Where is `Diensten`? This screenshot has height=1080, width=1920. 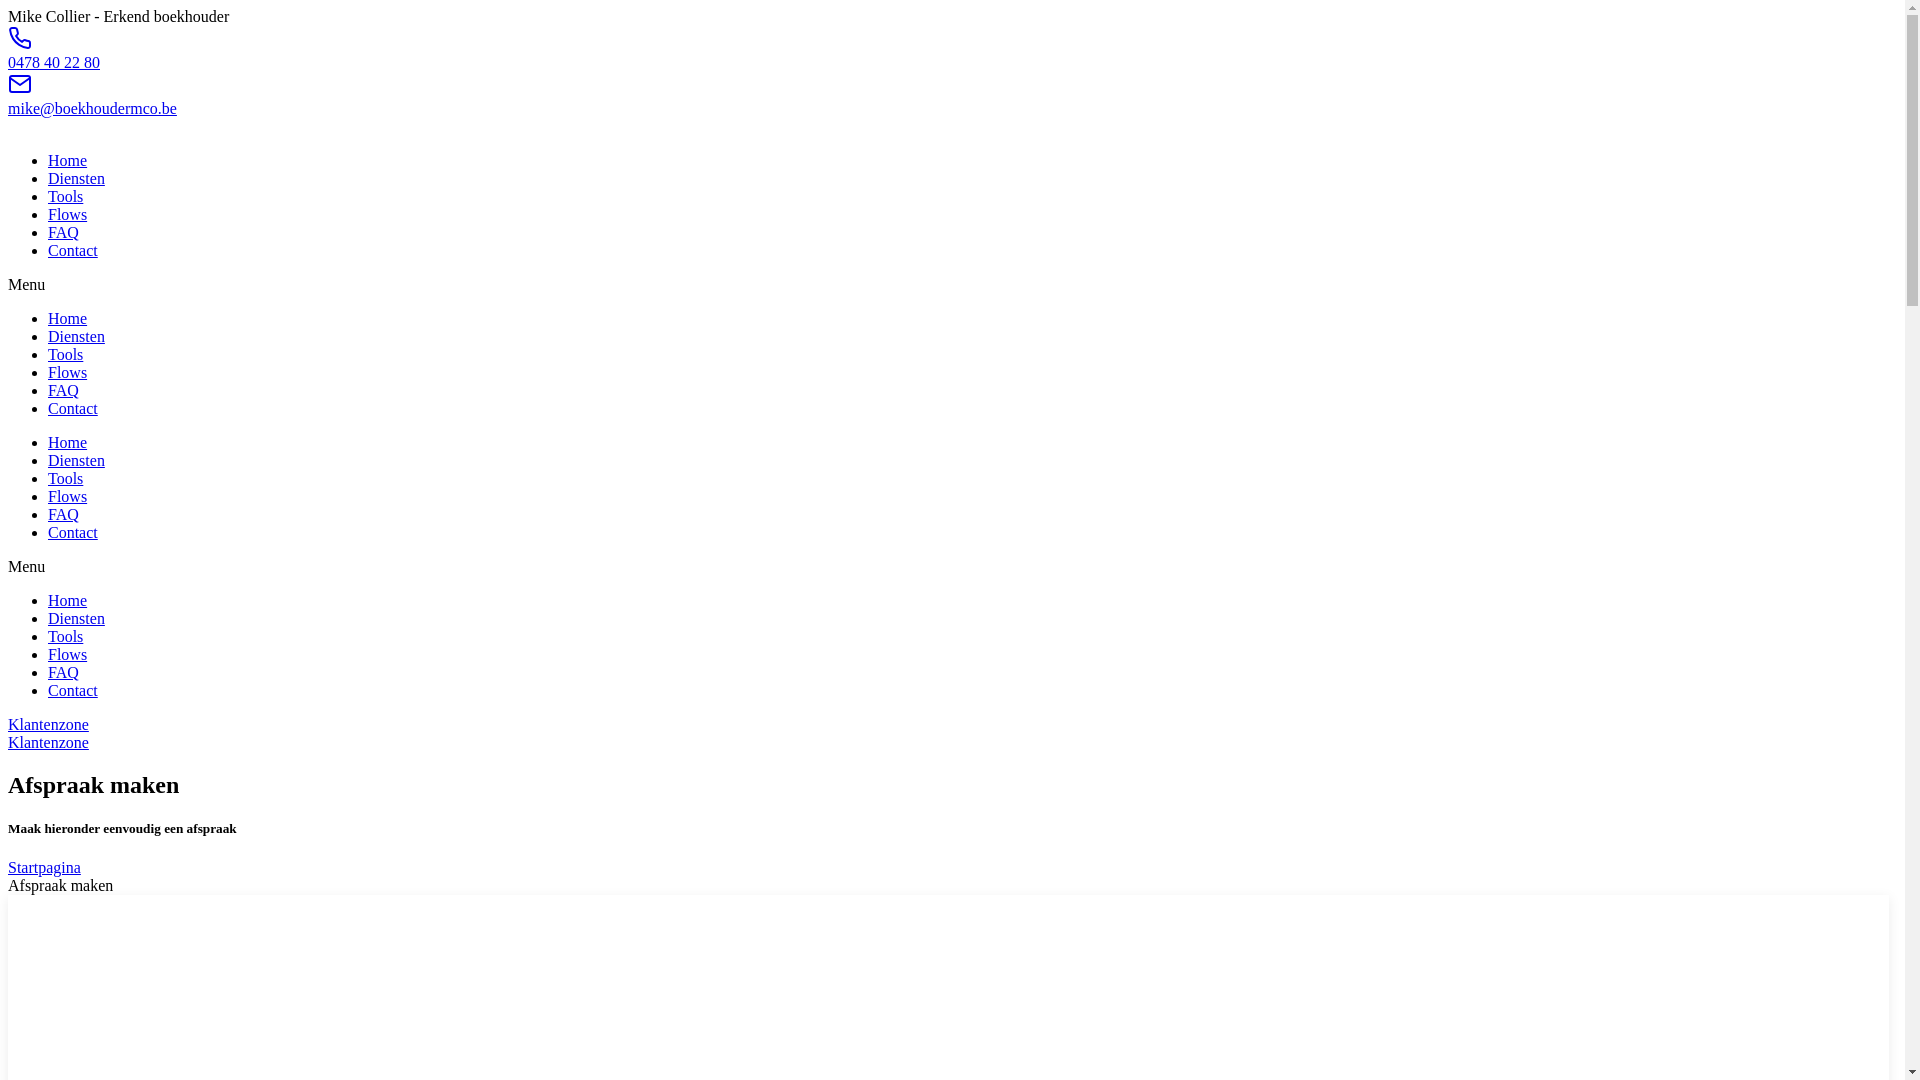 Diensten is located at coordinates (76, 178).